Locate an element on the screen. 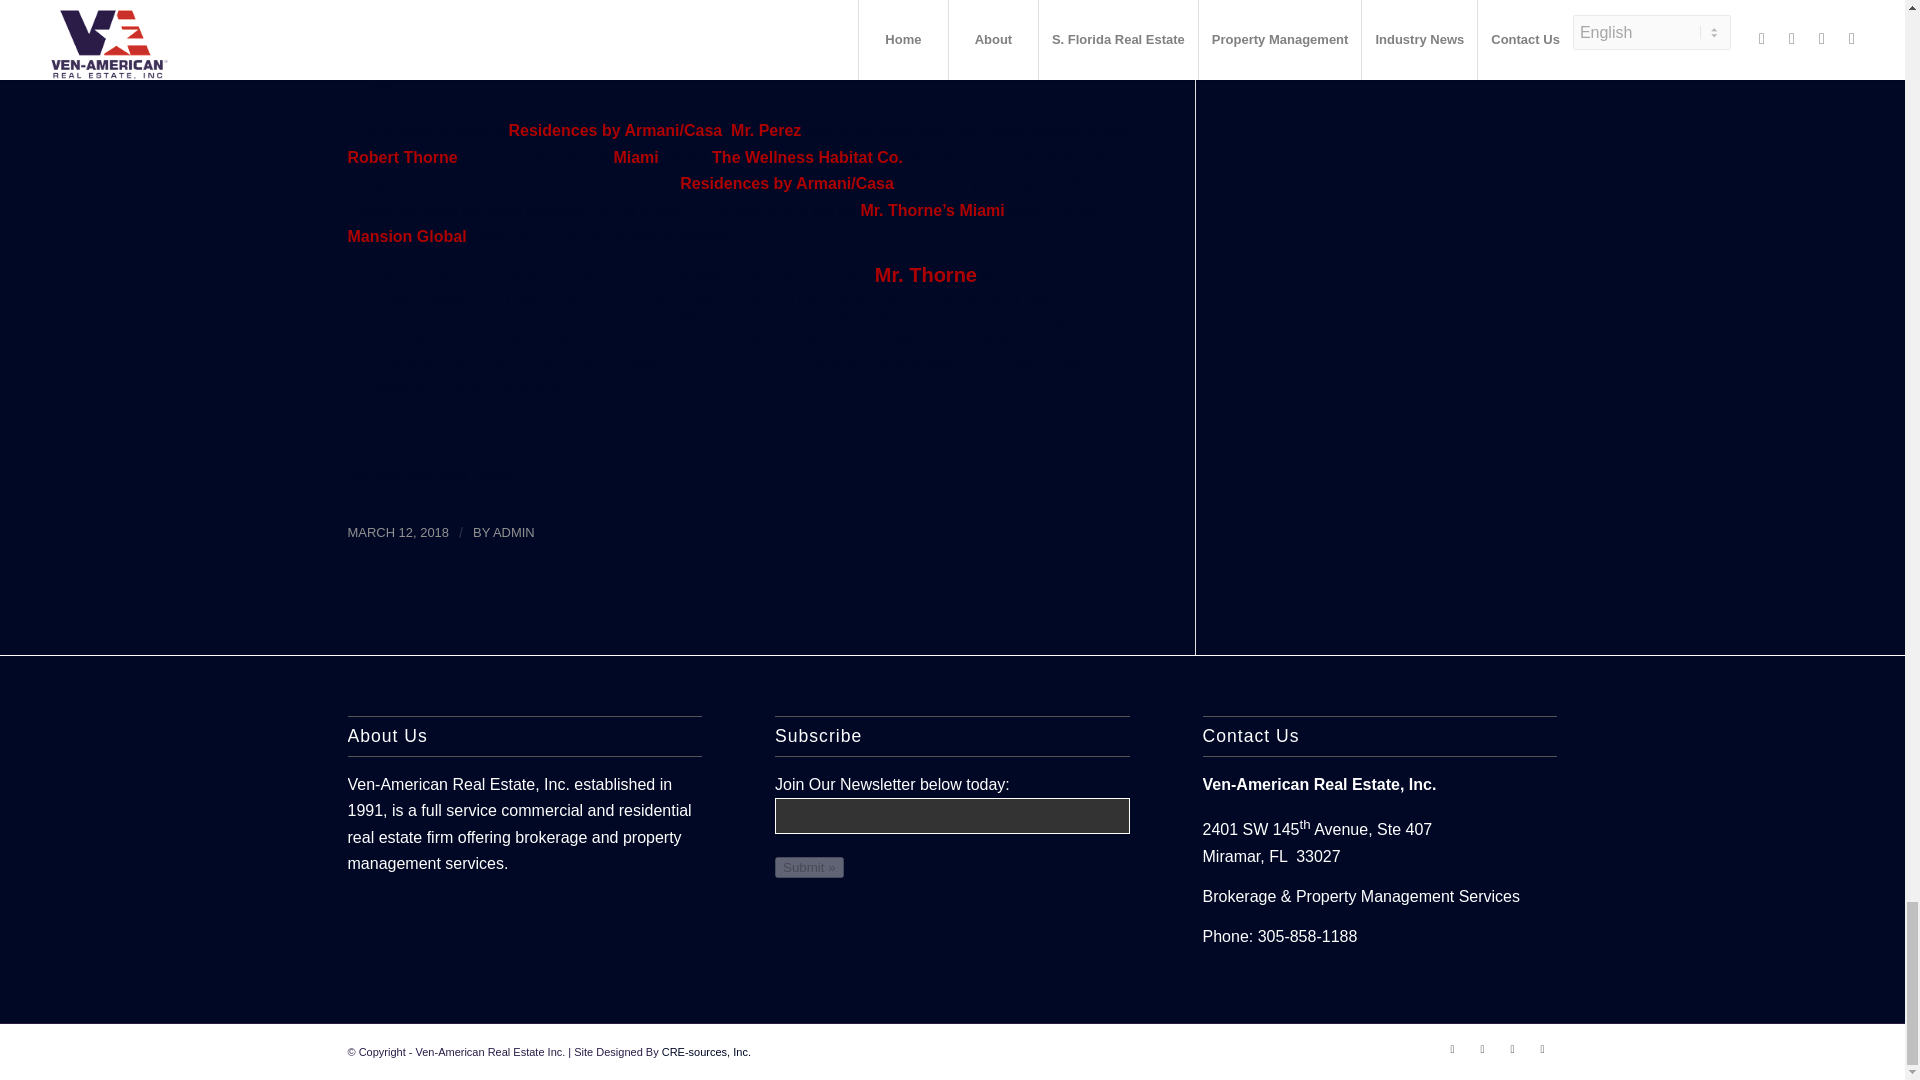 The height and width of the screenshot is (1080, 1920). Mansion Global is located at coordinates (462, 474).